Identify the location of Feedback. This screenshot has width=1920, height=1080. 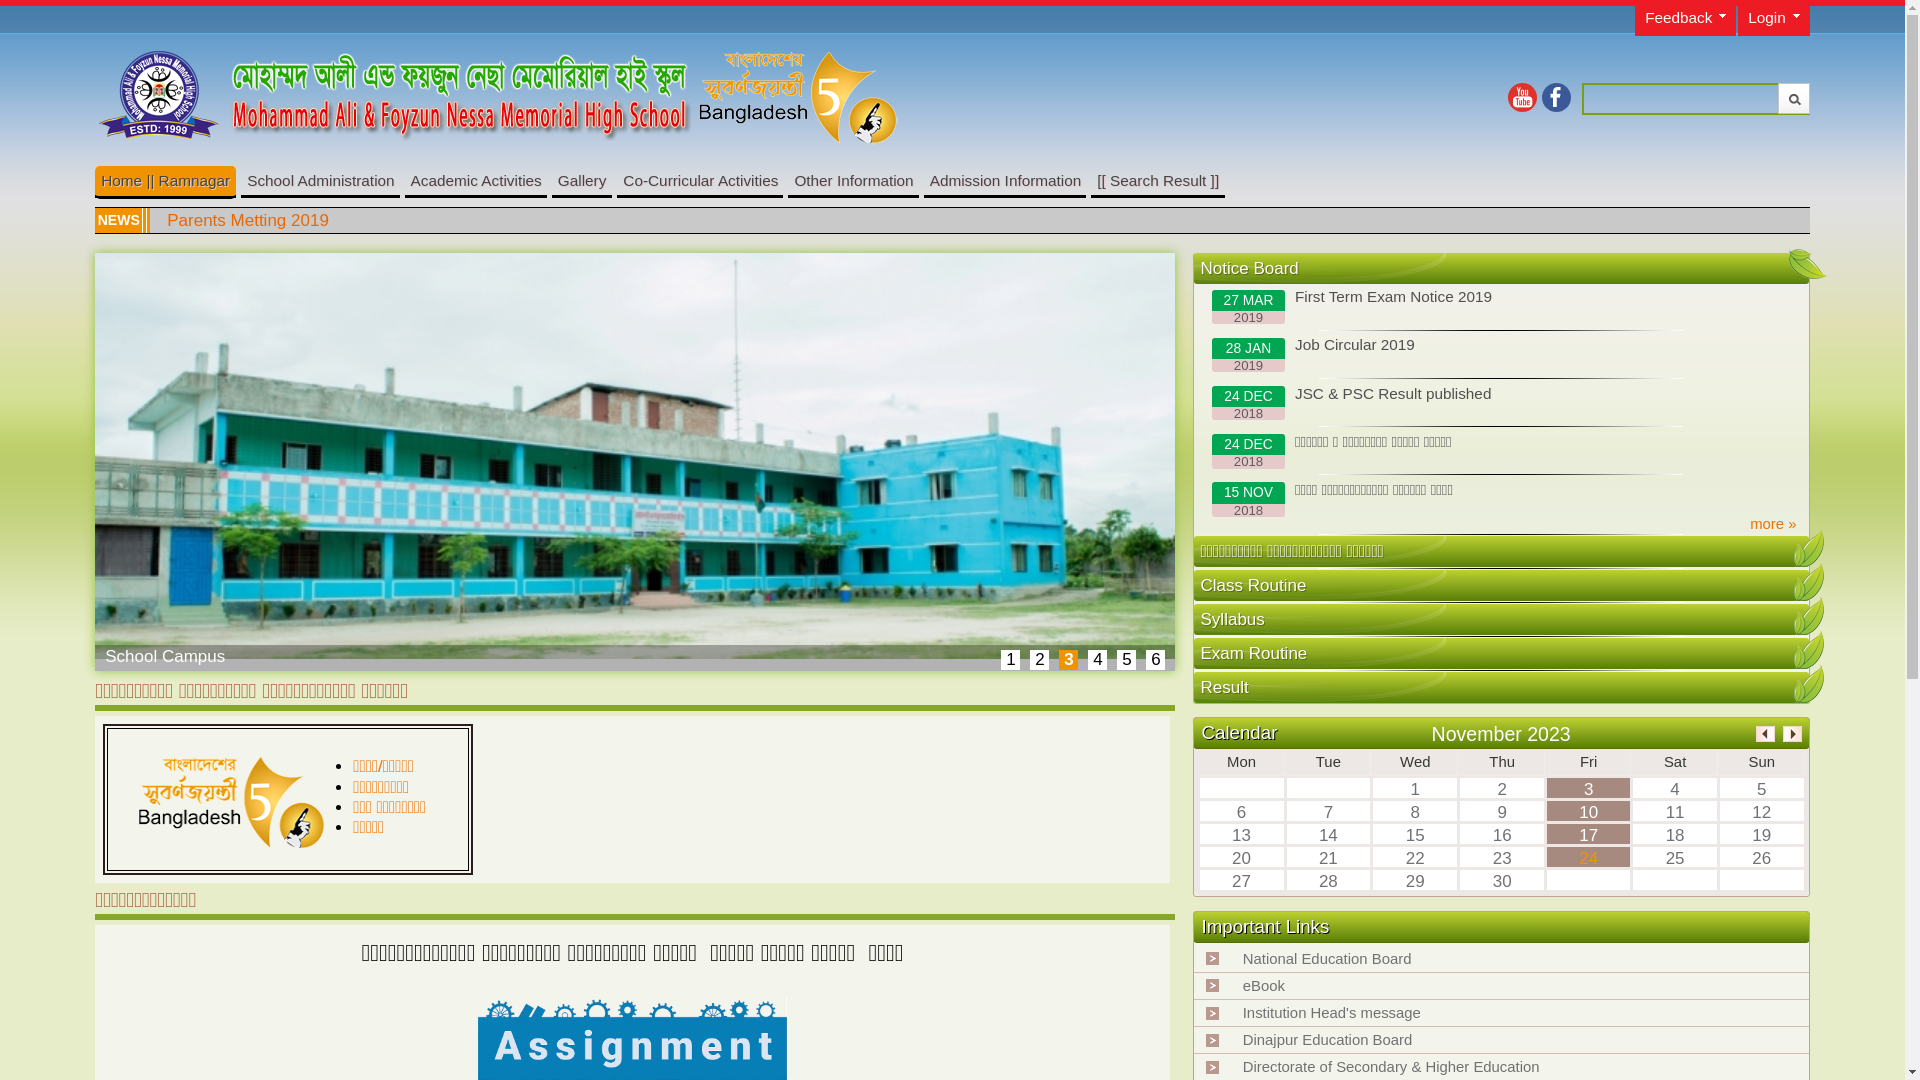
(1686, 20).